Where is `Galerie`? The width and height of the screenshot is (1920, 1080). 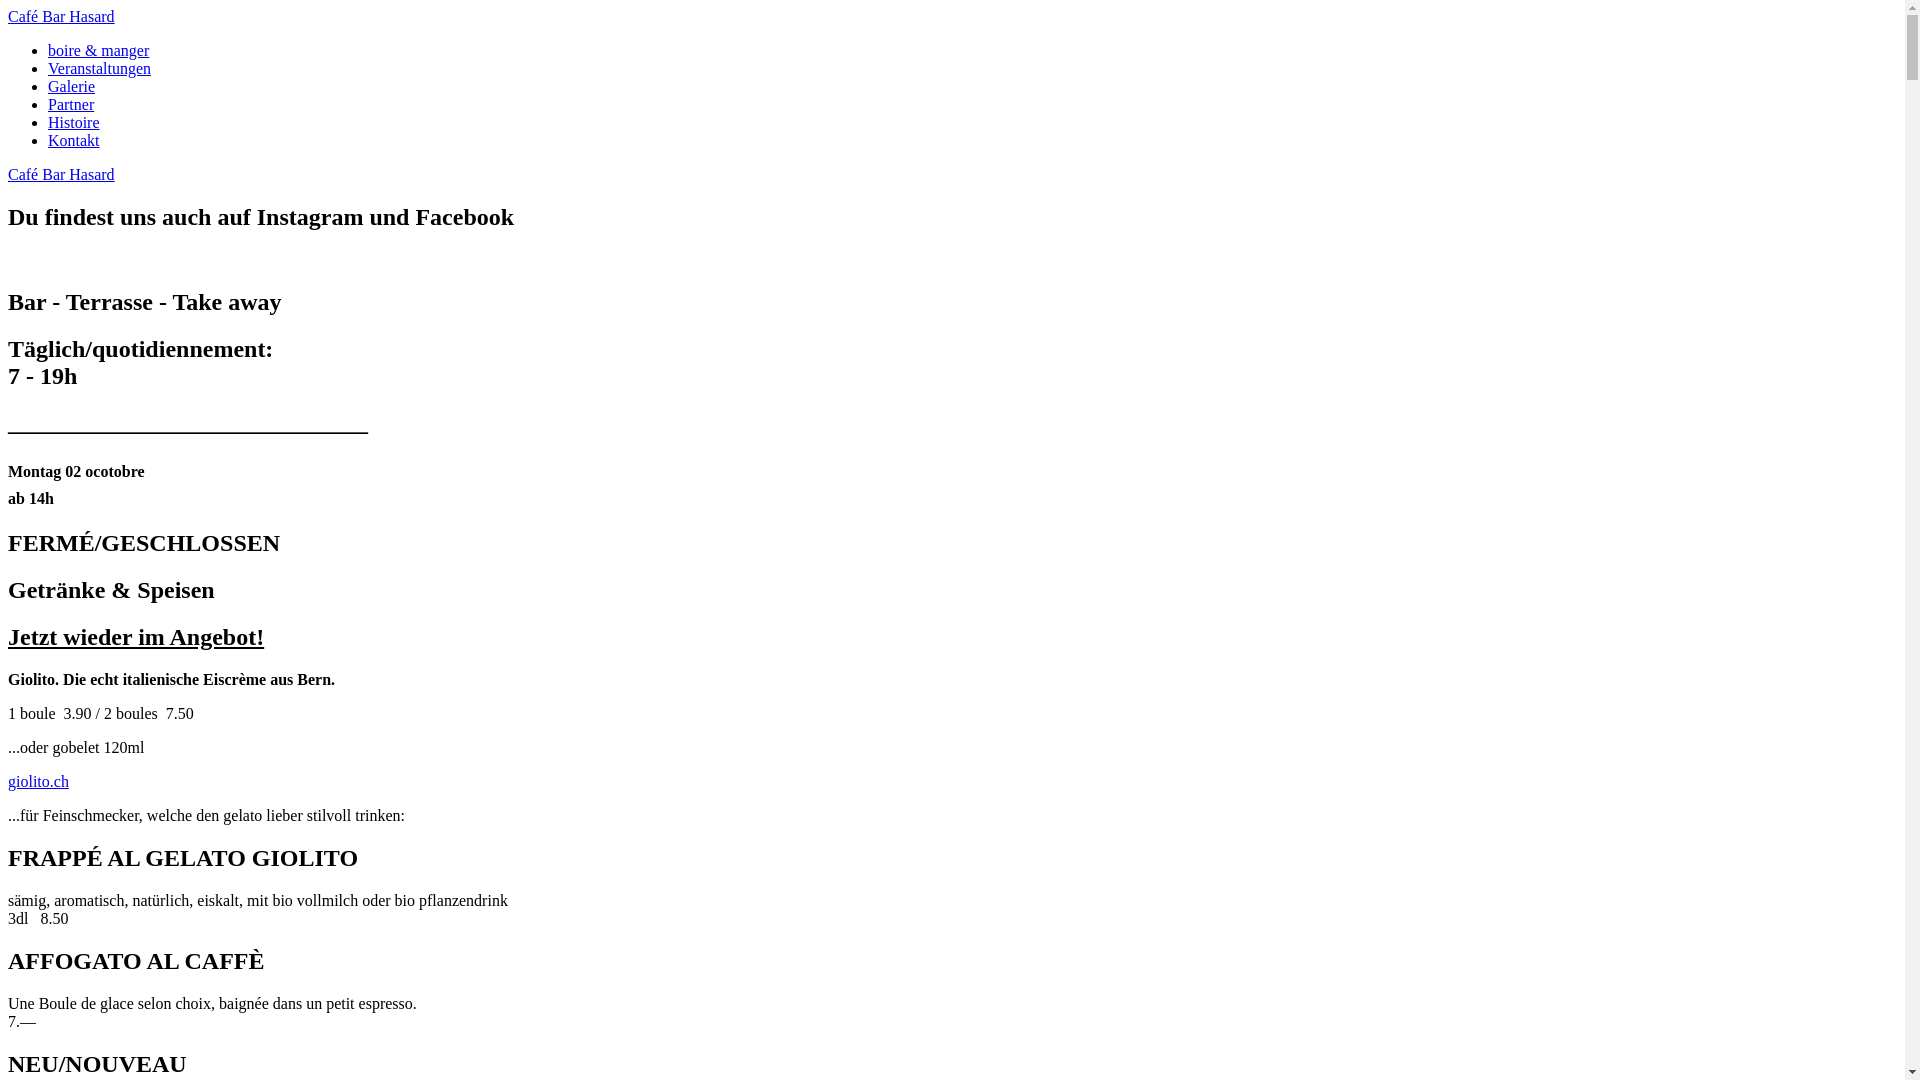 Galerie is located at coordinates (72, 86).